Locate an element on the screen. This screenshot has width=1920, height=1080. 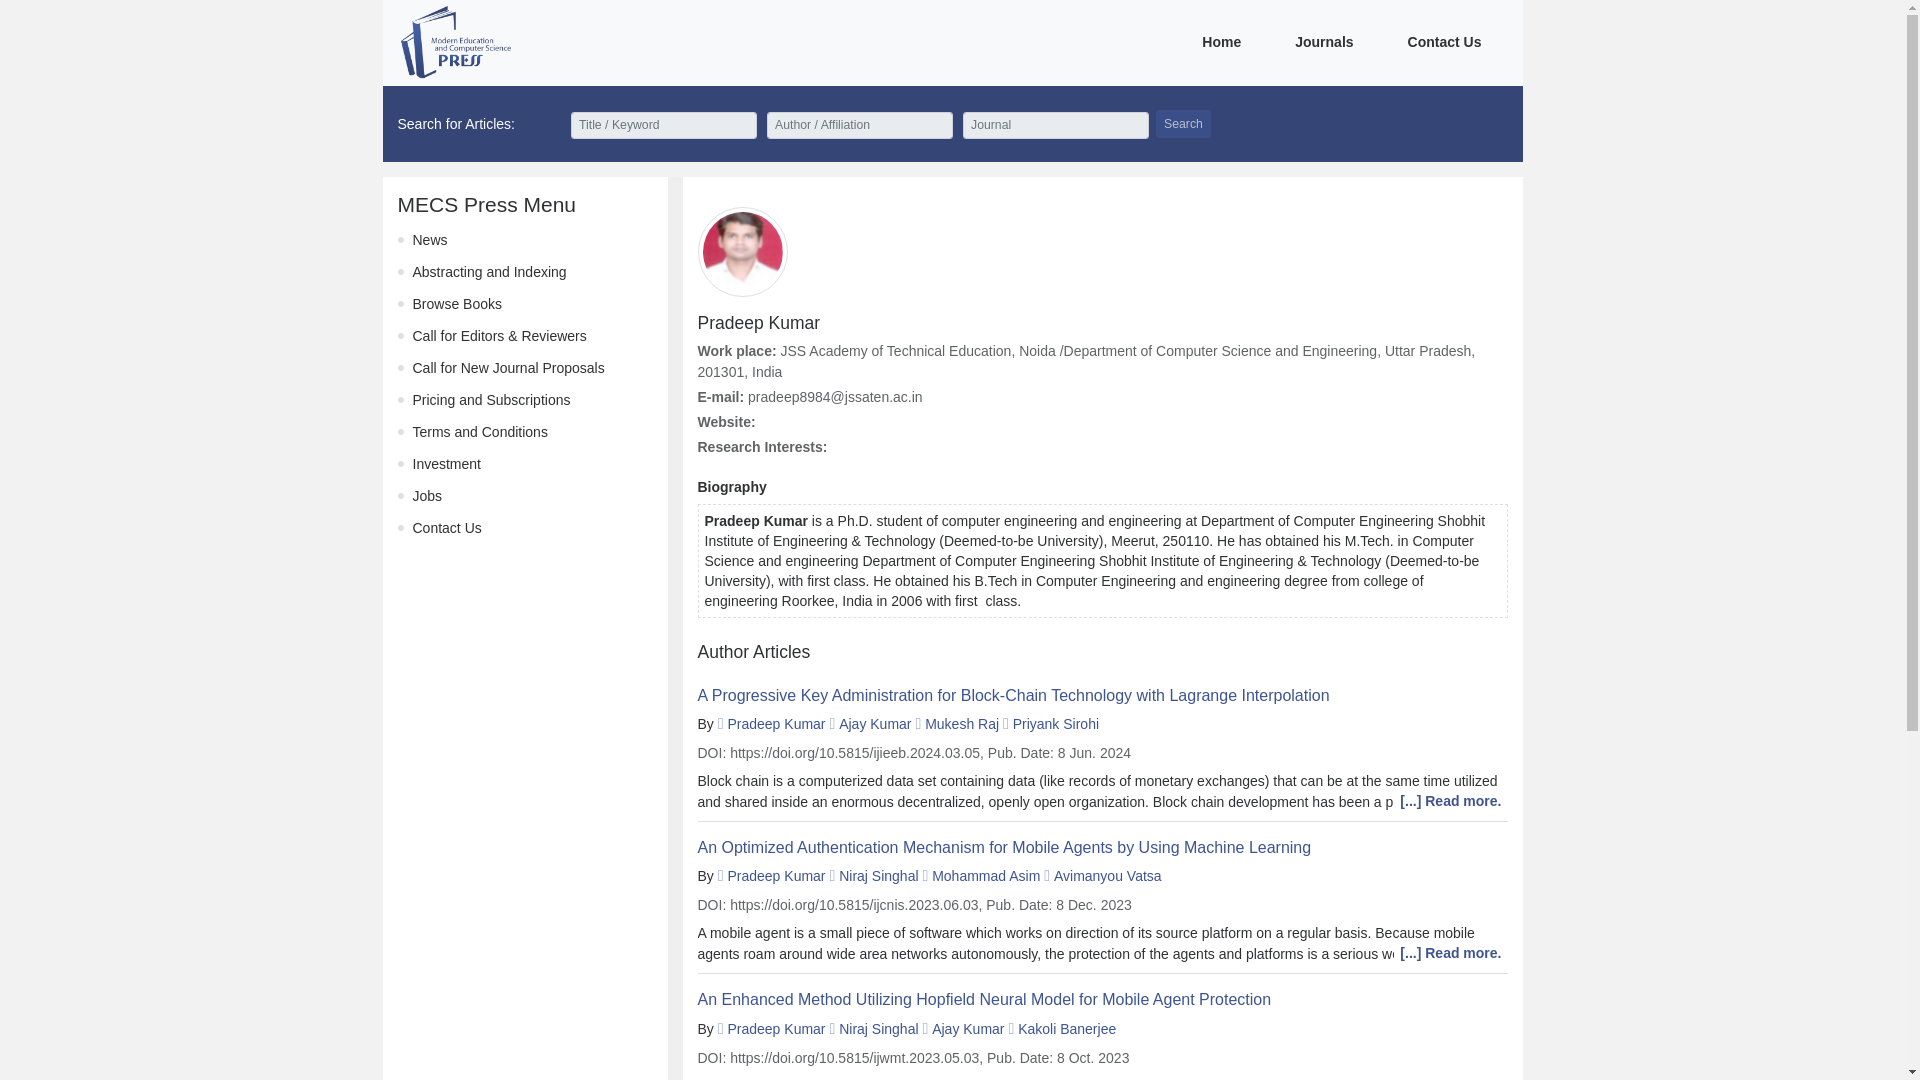
Pradeep Kumar is located at coordinates (776, 1028).